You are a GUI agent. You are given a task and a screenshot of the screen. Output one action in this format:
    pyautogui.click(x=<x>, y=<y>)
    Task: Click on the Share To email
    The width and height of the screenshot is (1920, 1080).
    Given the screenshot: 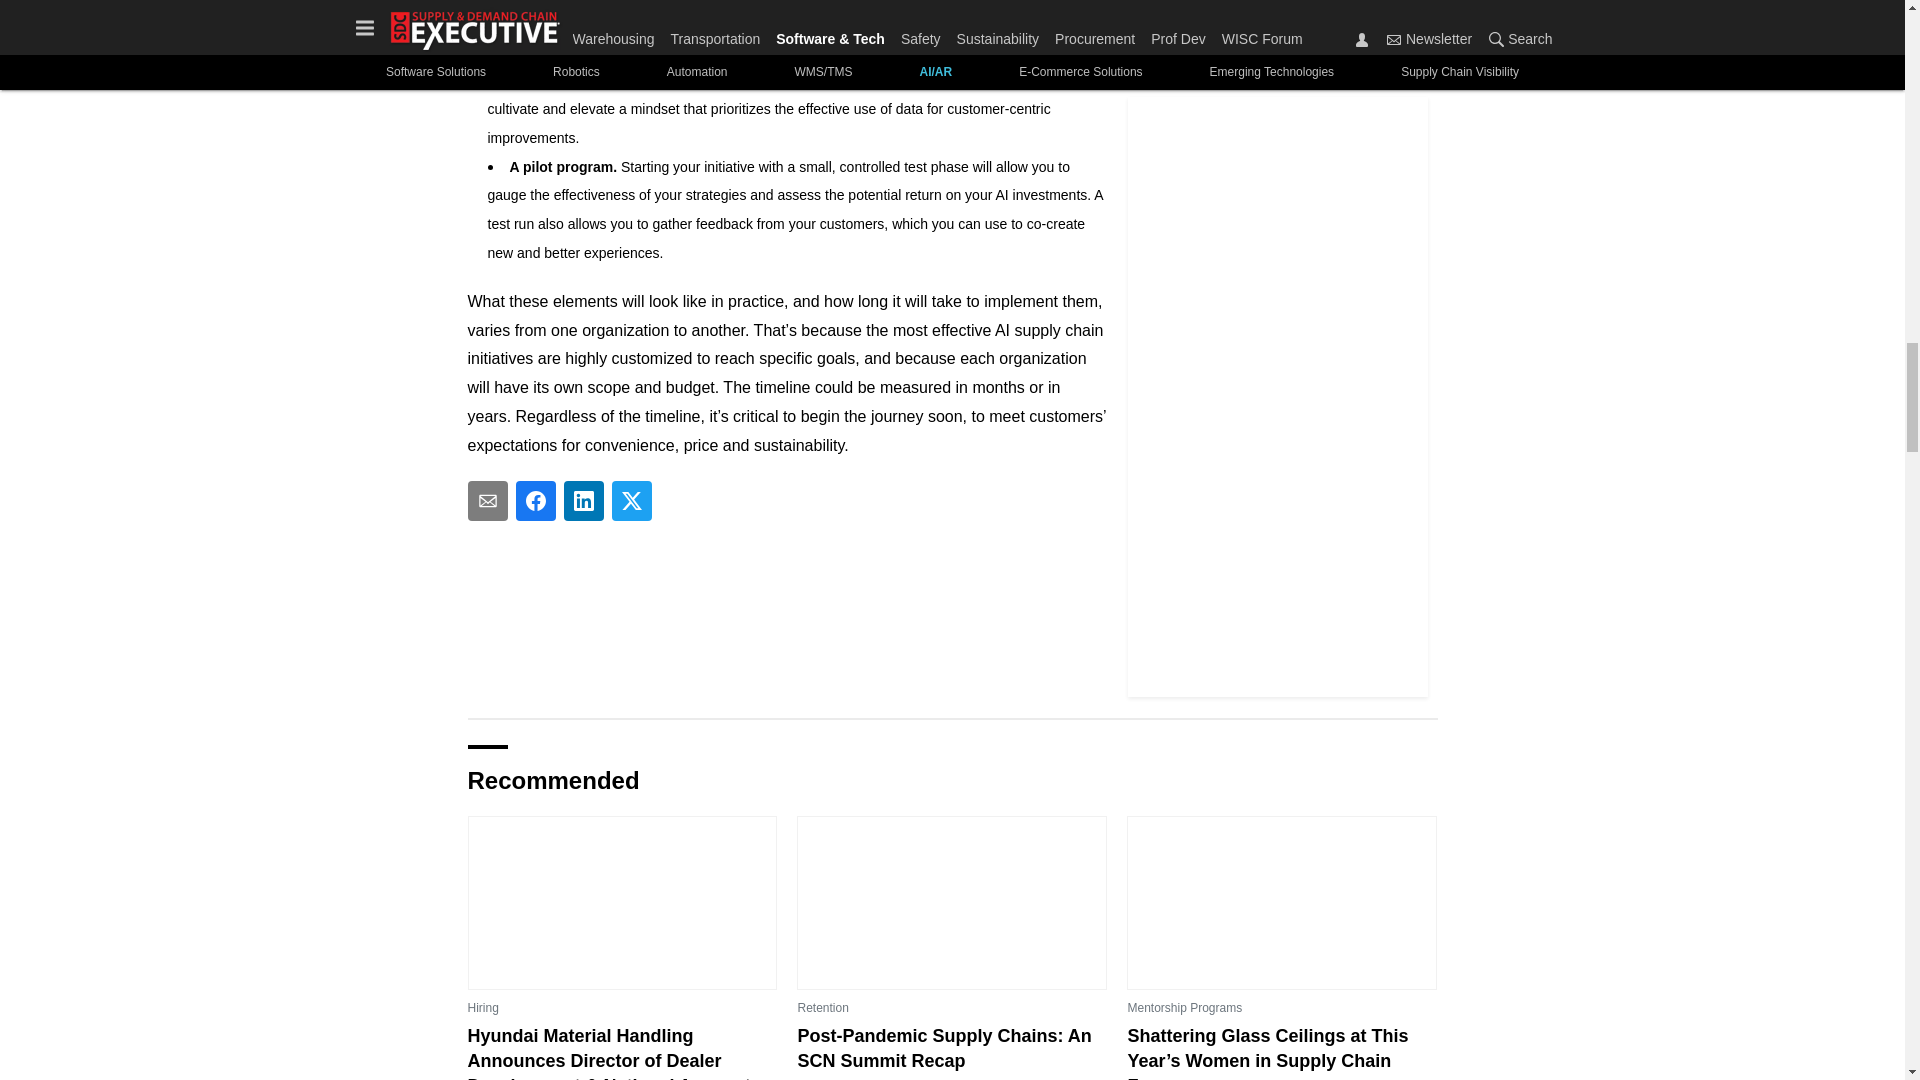 What is the action you would take?
    pyautogui.click(x=488, y=499)
    